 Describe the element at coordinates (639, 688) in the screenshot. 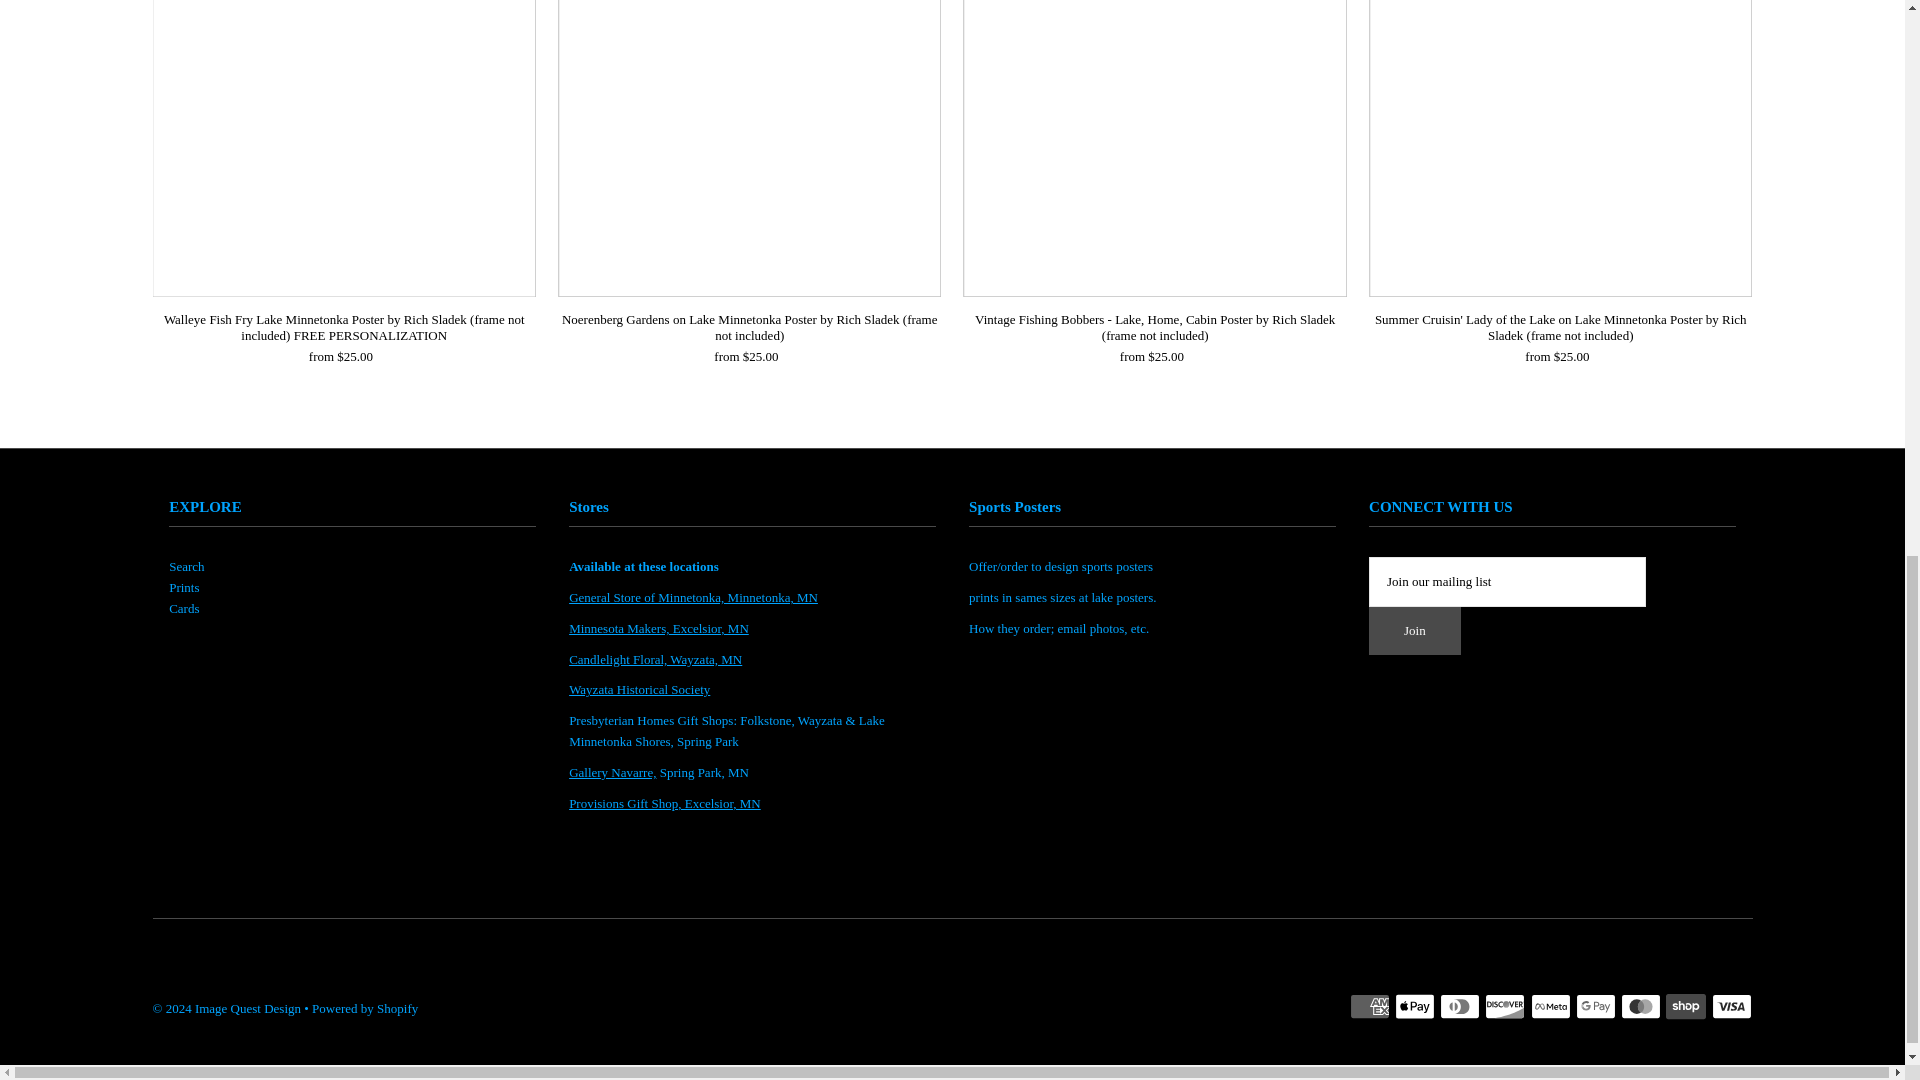

I see `wayzata historical society` at that location.